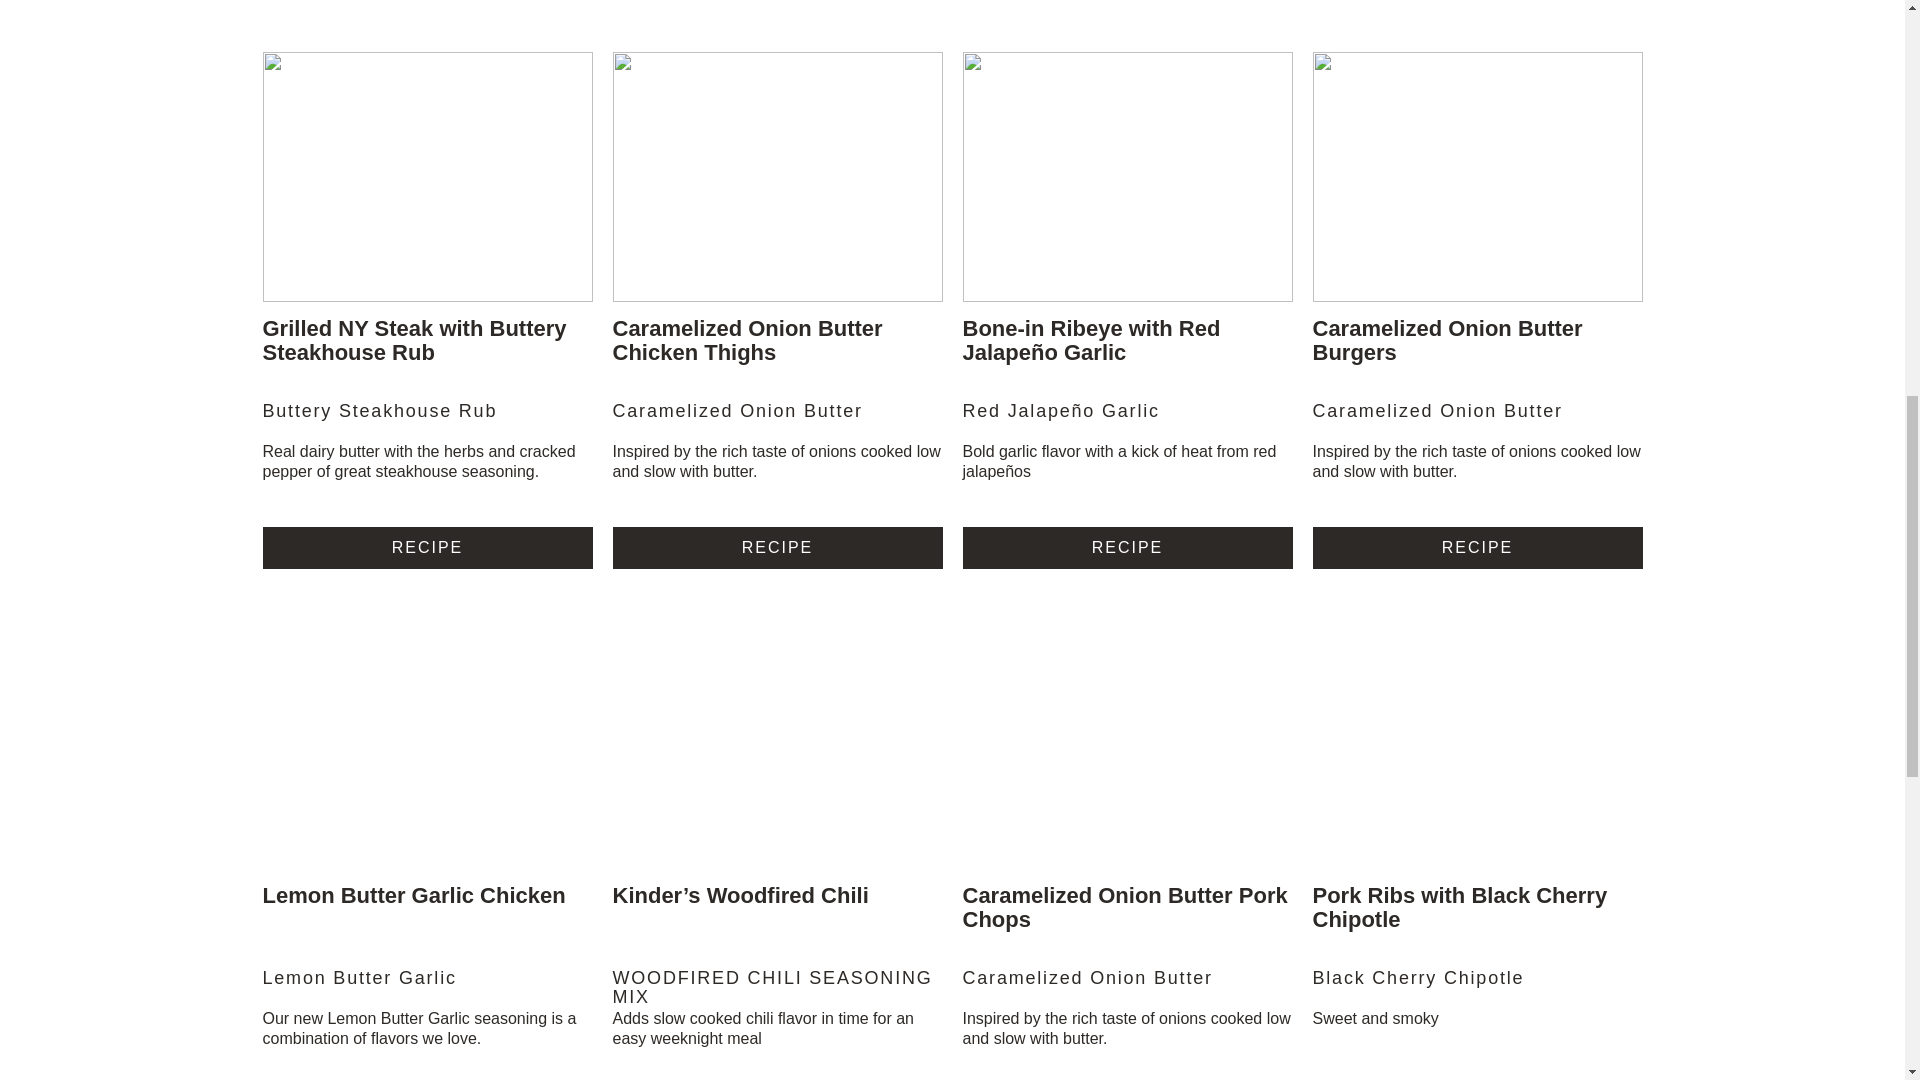  What do you see at coordinates (777, 421) in the screenshot?
I see `Caramelized Onion Butter` at bounding box center [777, 421].